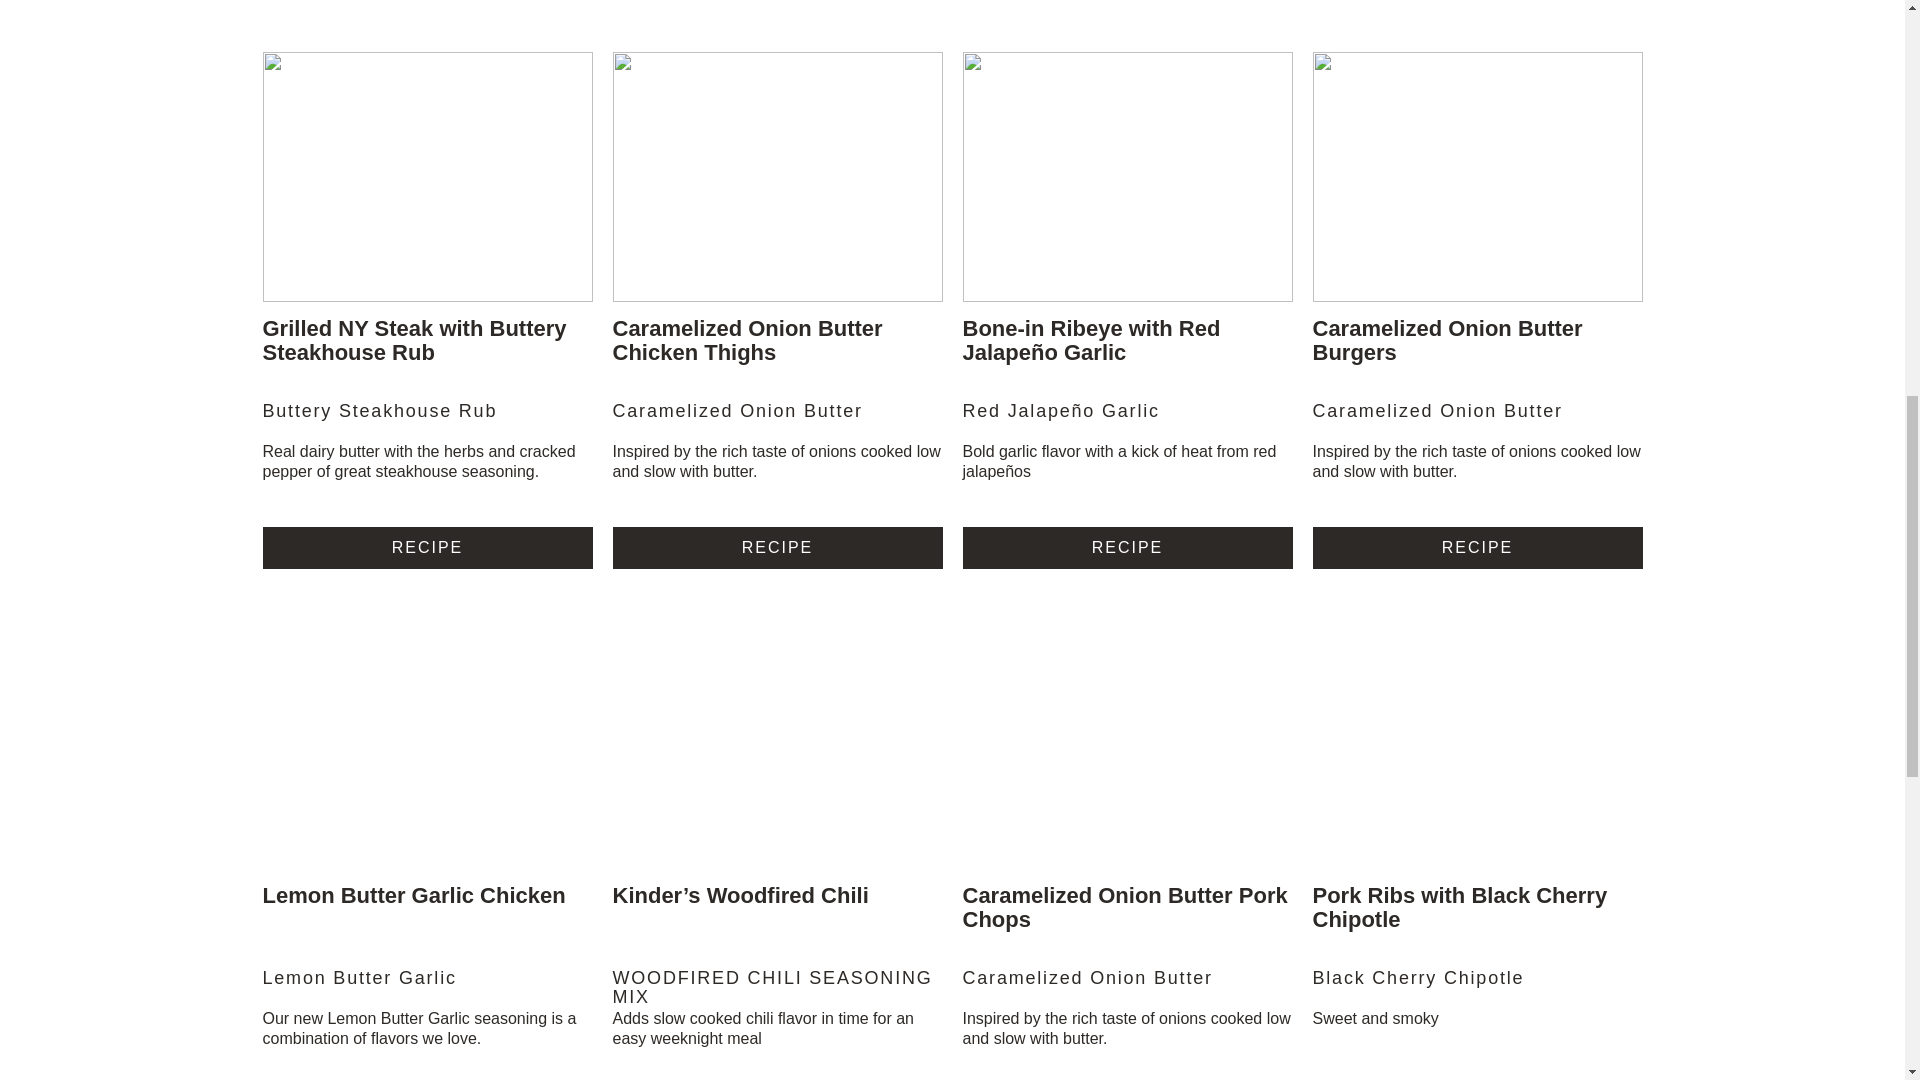  What do you see at coordinates (777, 421) in the screenshot?
I see `Caramelized Onion Butter` at bounding box center [777, 421].